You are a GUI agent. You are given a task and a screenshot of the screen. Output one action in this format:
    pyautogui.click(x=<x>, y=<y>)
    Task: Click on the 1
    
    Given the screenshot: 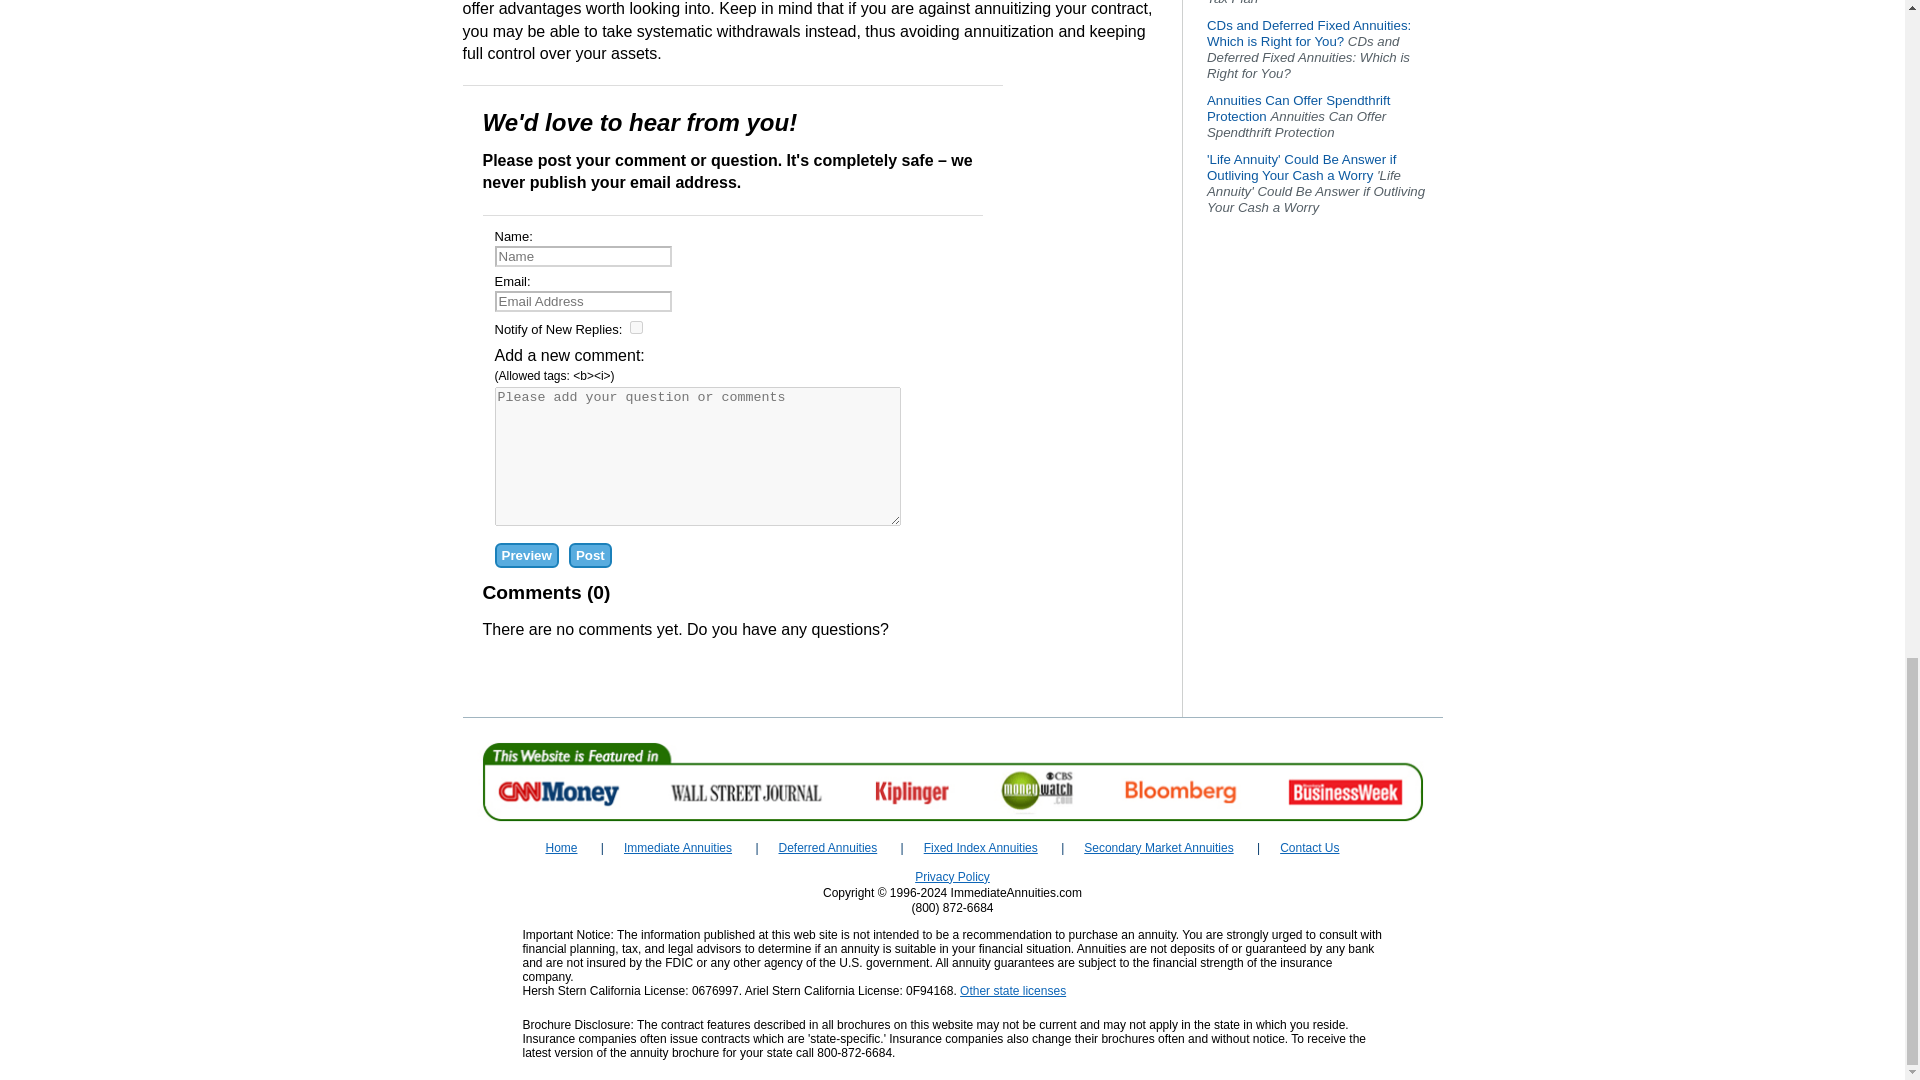 What is the action you would take?
    pyautogui.click(x=636, y=326)
    